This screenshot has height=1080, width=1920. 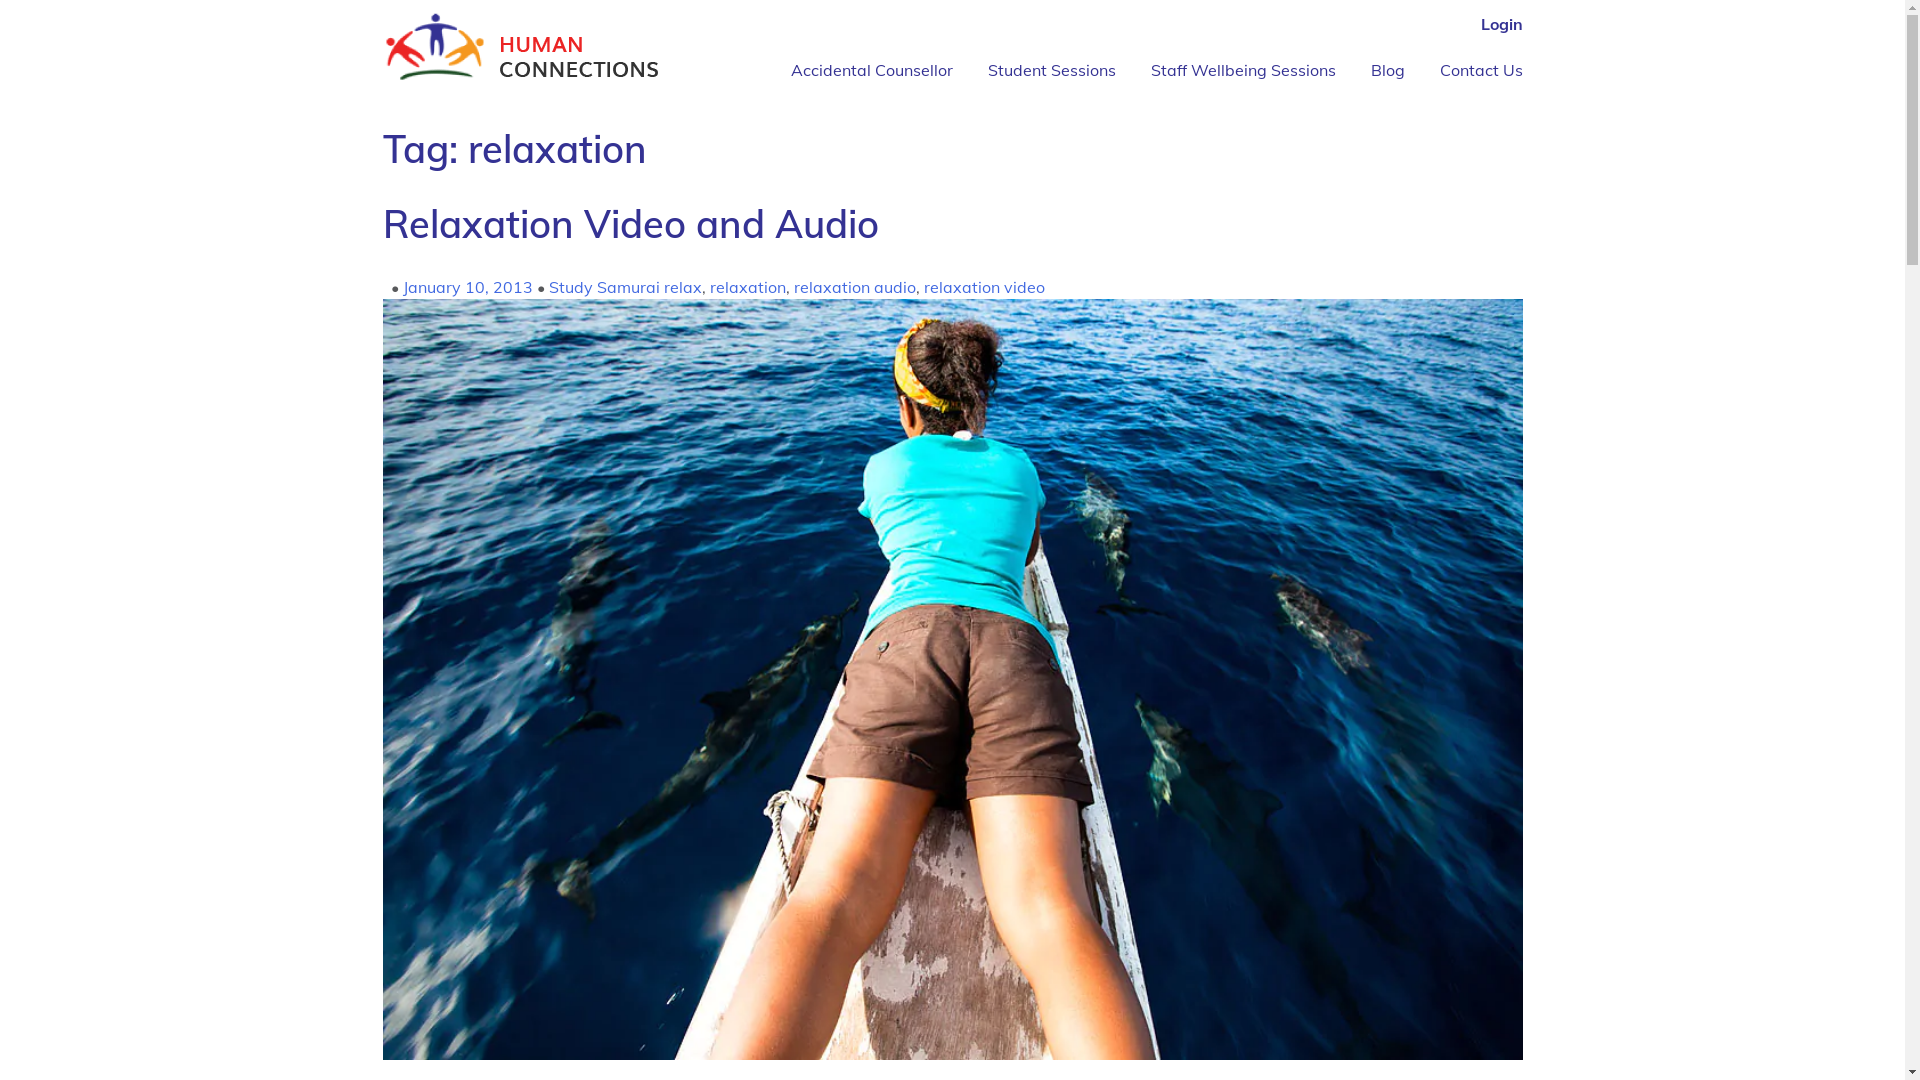 I want to click on Student Sessions, so click(x=1052, y=70).